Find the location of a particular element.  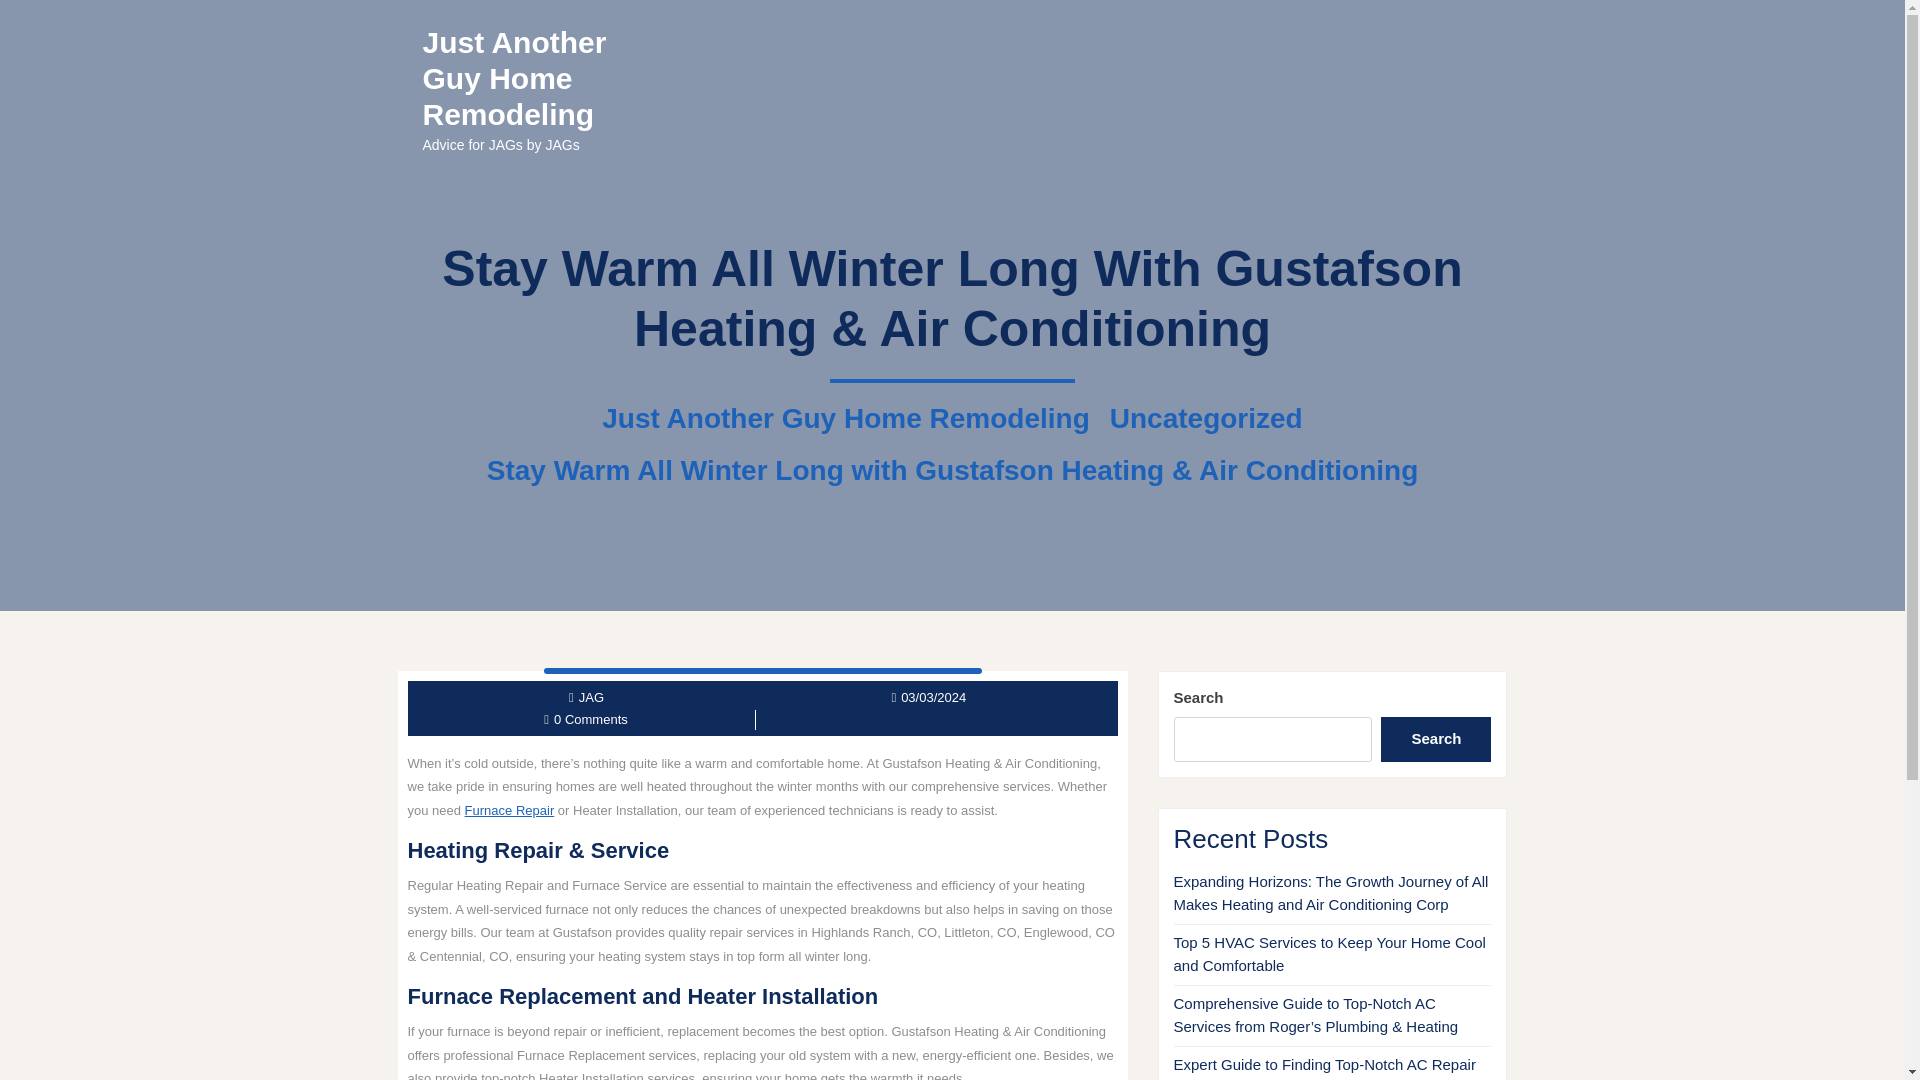

Search is located at coordinates (1436, 740).